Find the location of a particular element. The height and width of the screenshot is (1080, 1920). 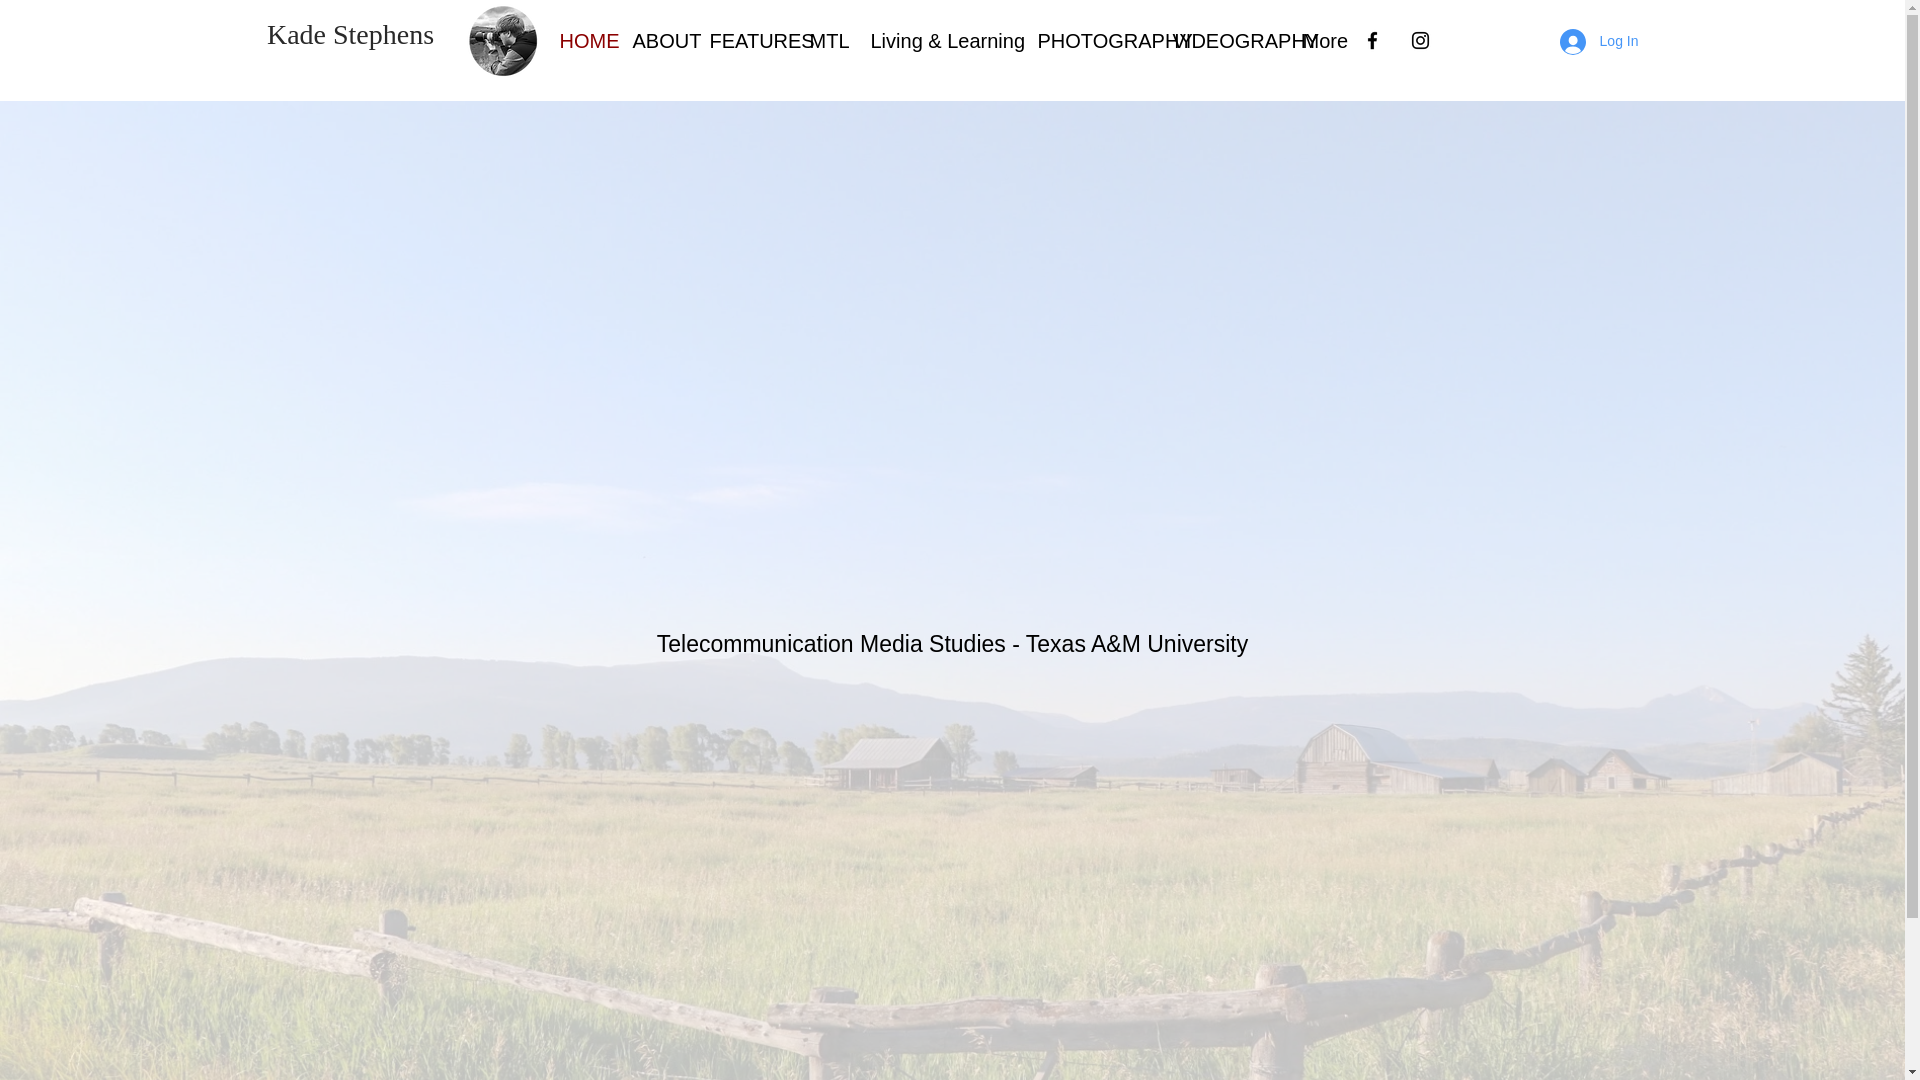

Log In is located at coordinates (1599, 40).